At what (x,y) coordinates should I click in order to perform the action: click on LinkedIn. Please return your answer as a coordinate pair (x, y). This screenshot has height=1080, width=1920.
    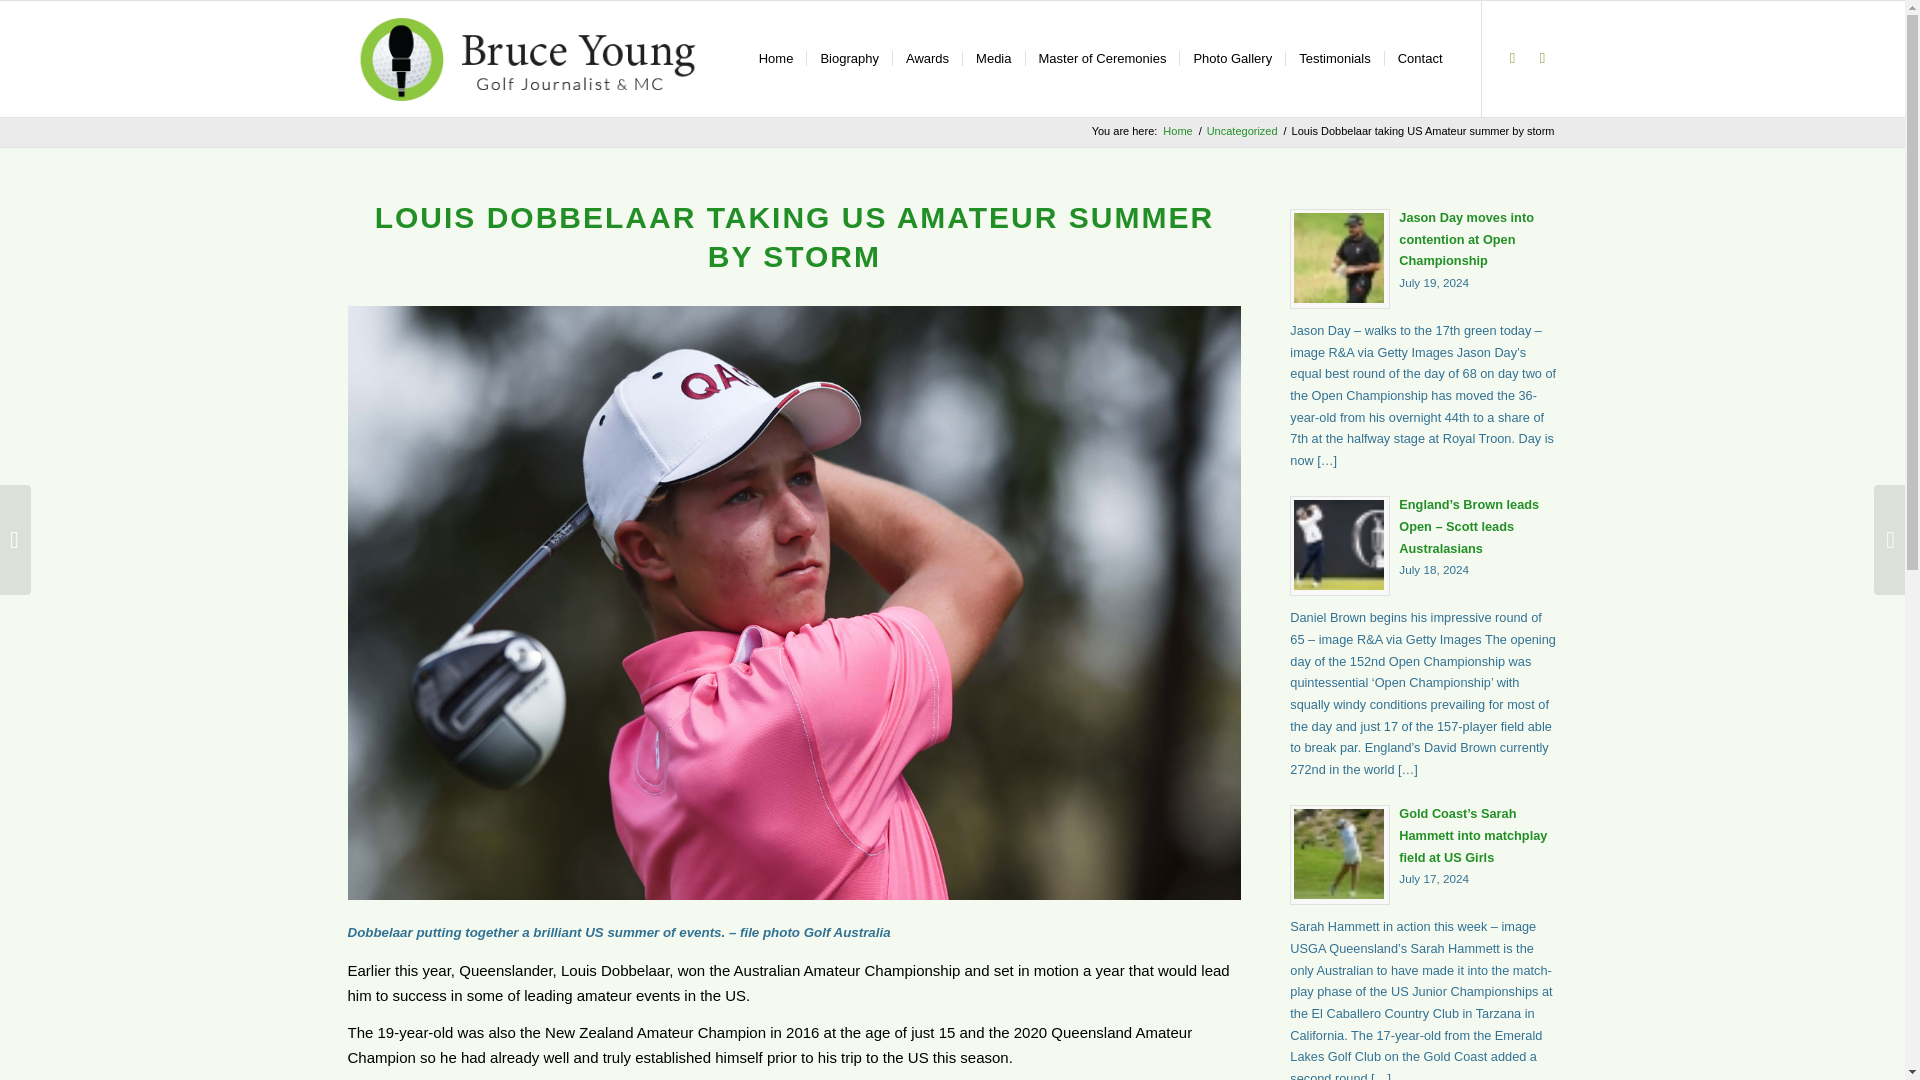
    Looking at the image, I should click on (1542, 58).